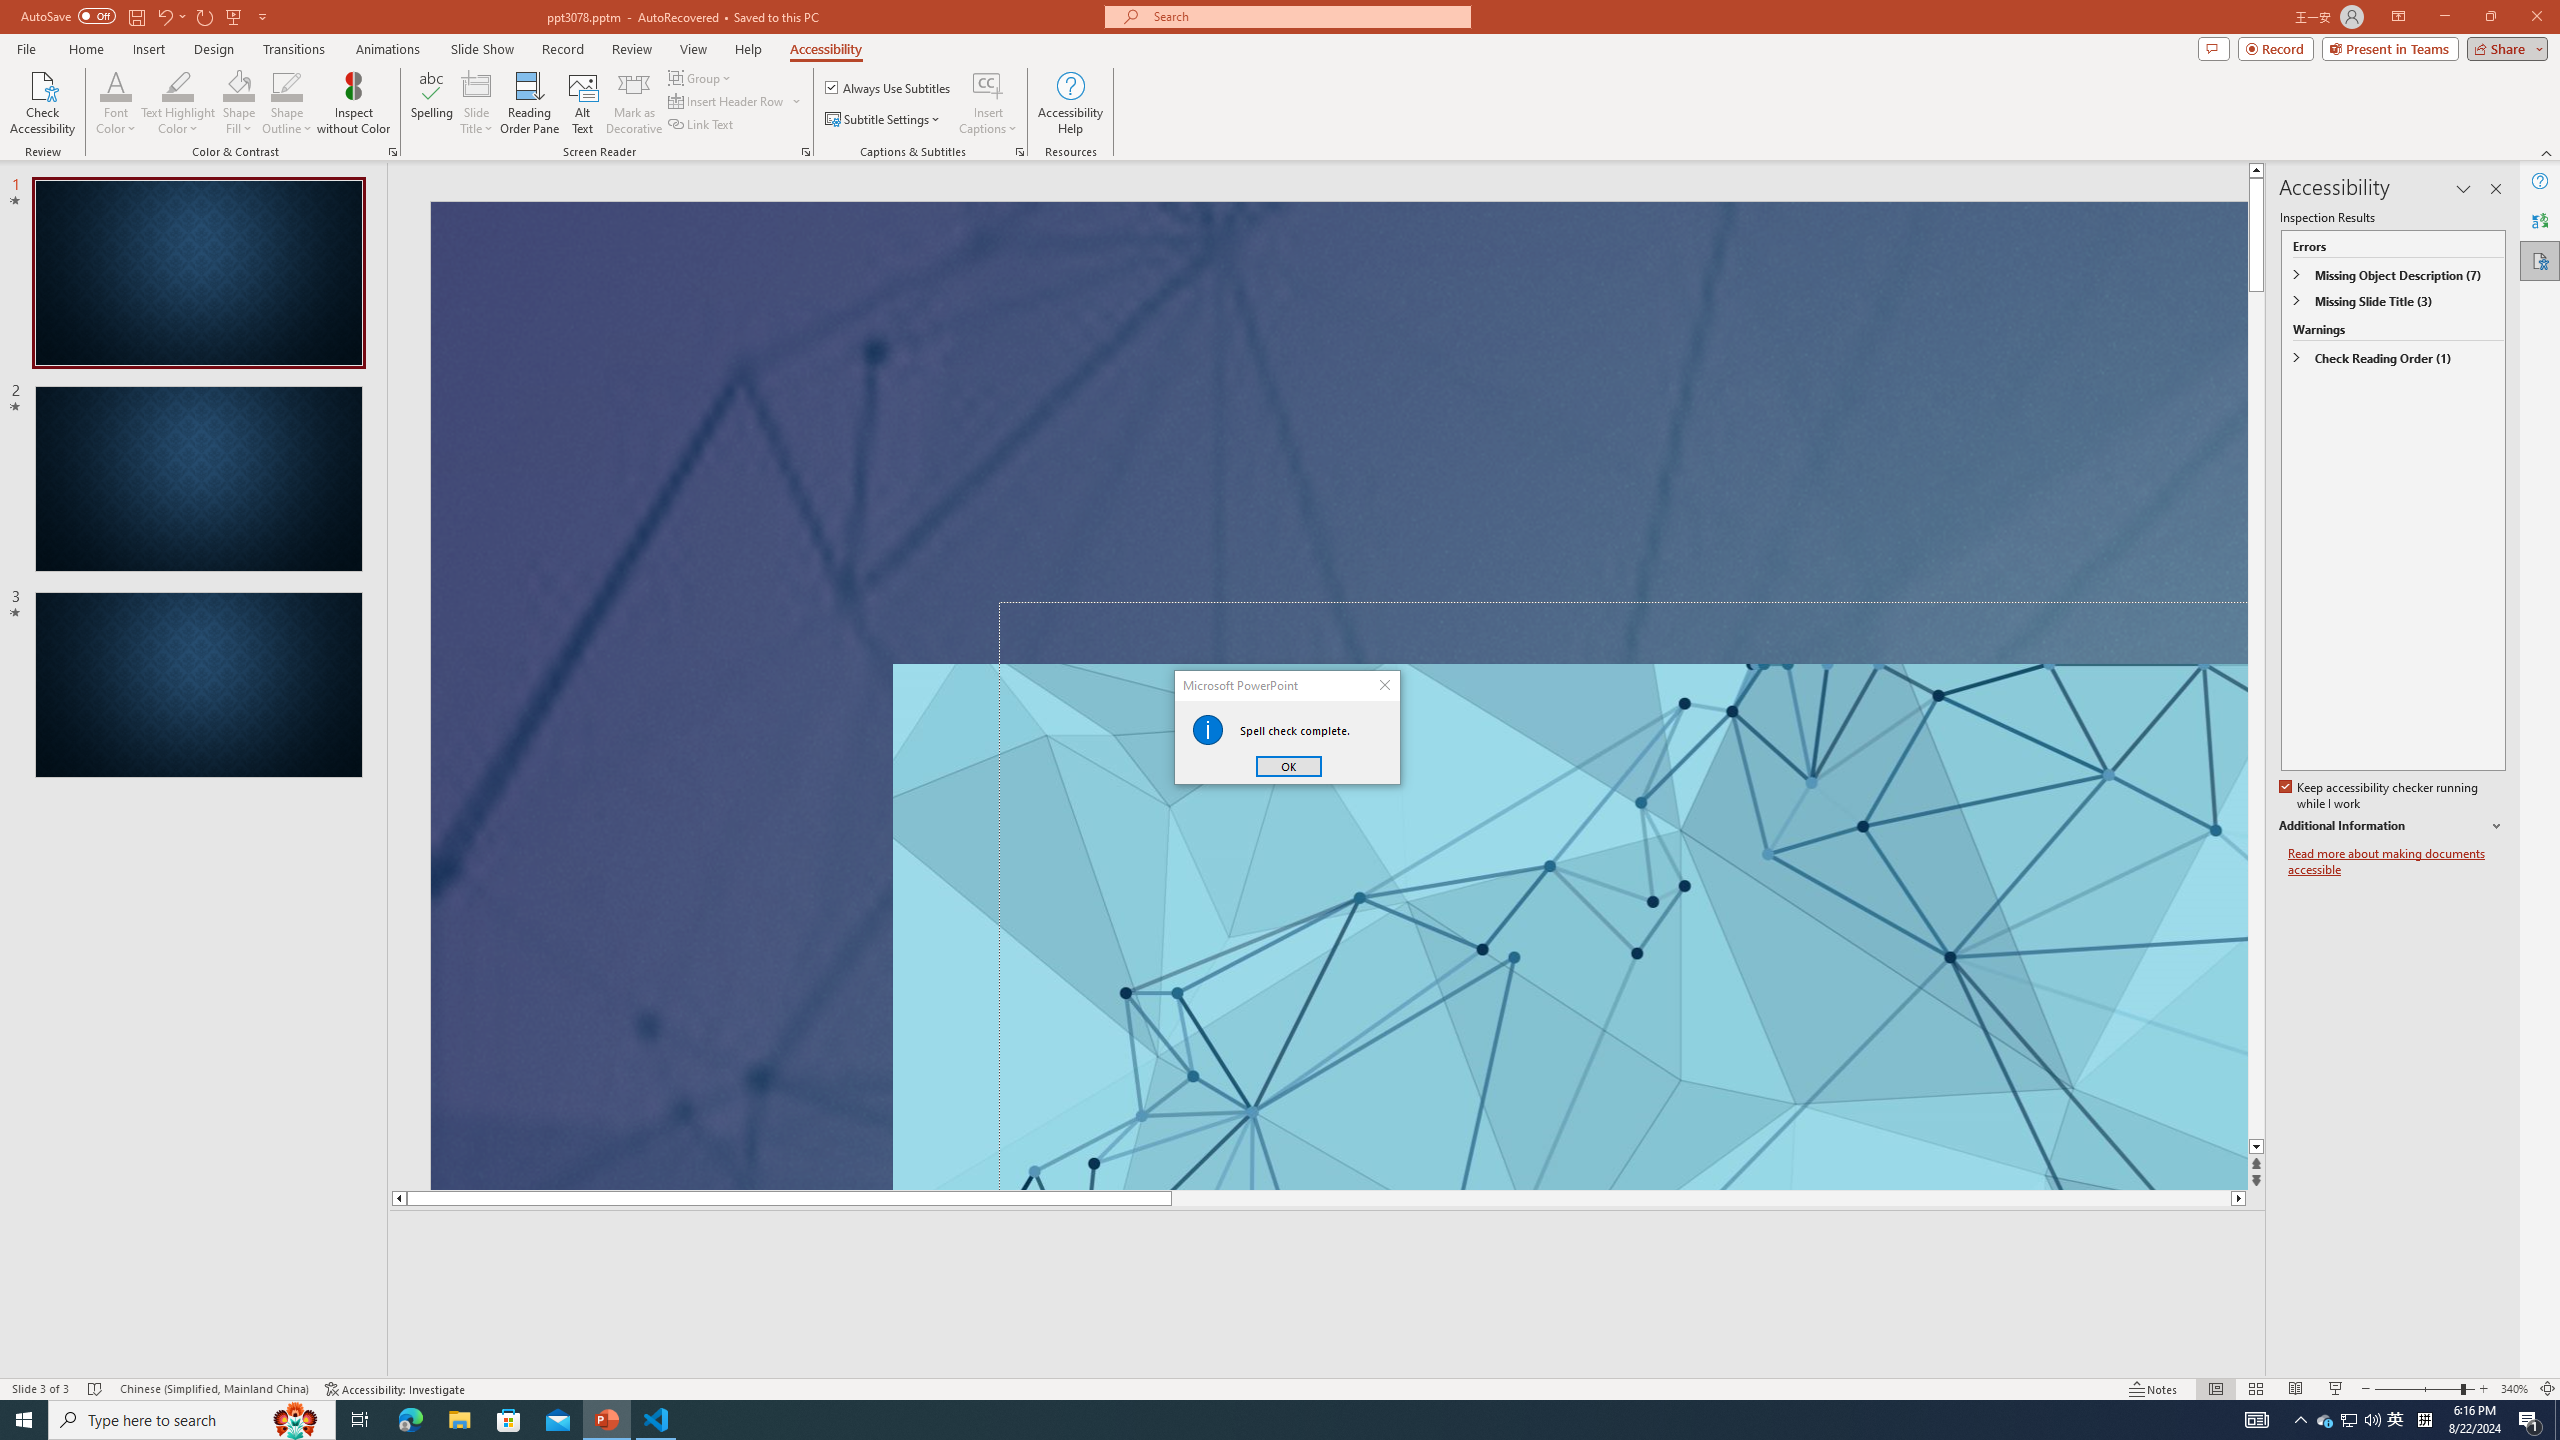  What do you see at coordinates (1208, 730) in the screenshot?
I see `Class: Static` at bounding box center [1208, 730].